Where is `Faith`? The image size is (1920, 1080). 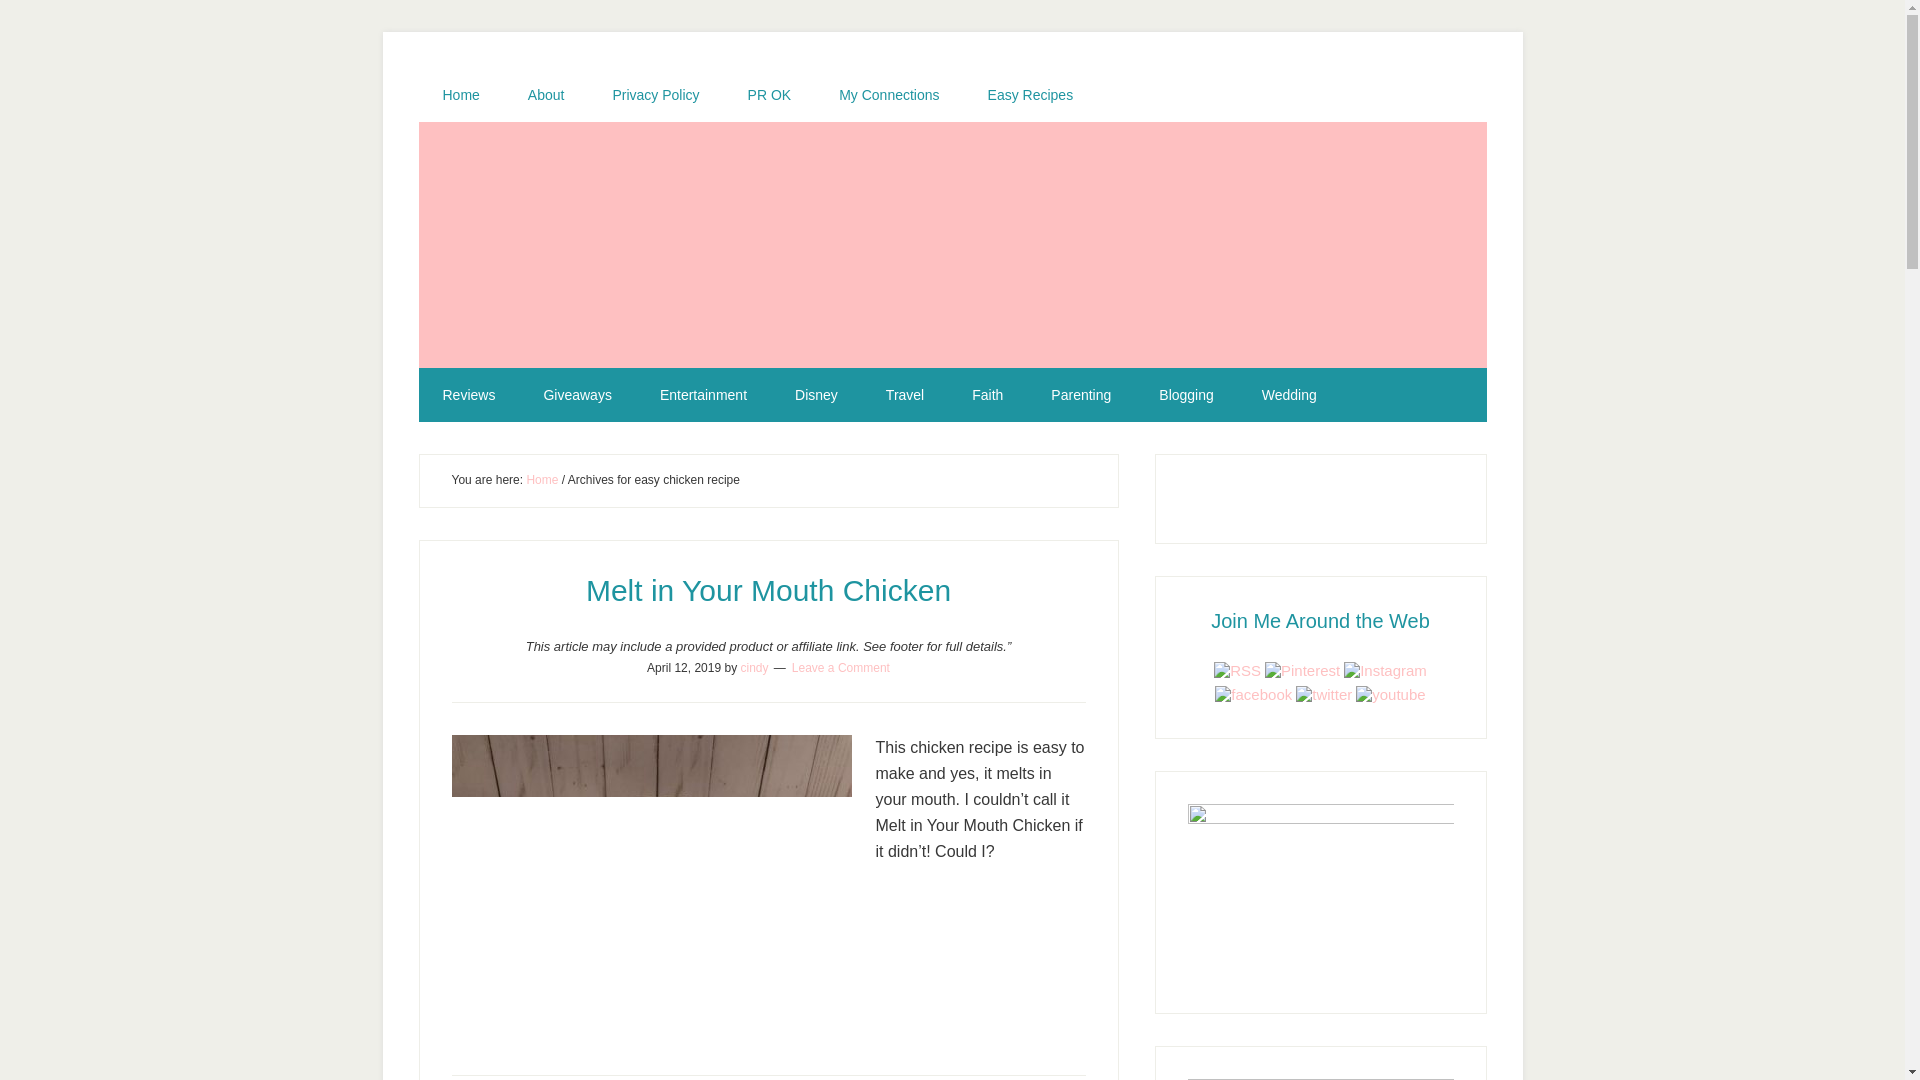
Faith is located at coordinates (988, 395).